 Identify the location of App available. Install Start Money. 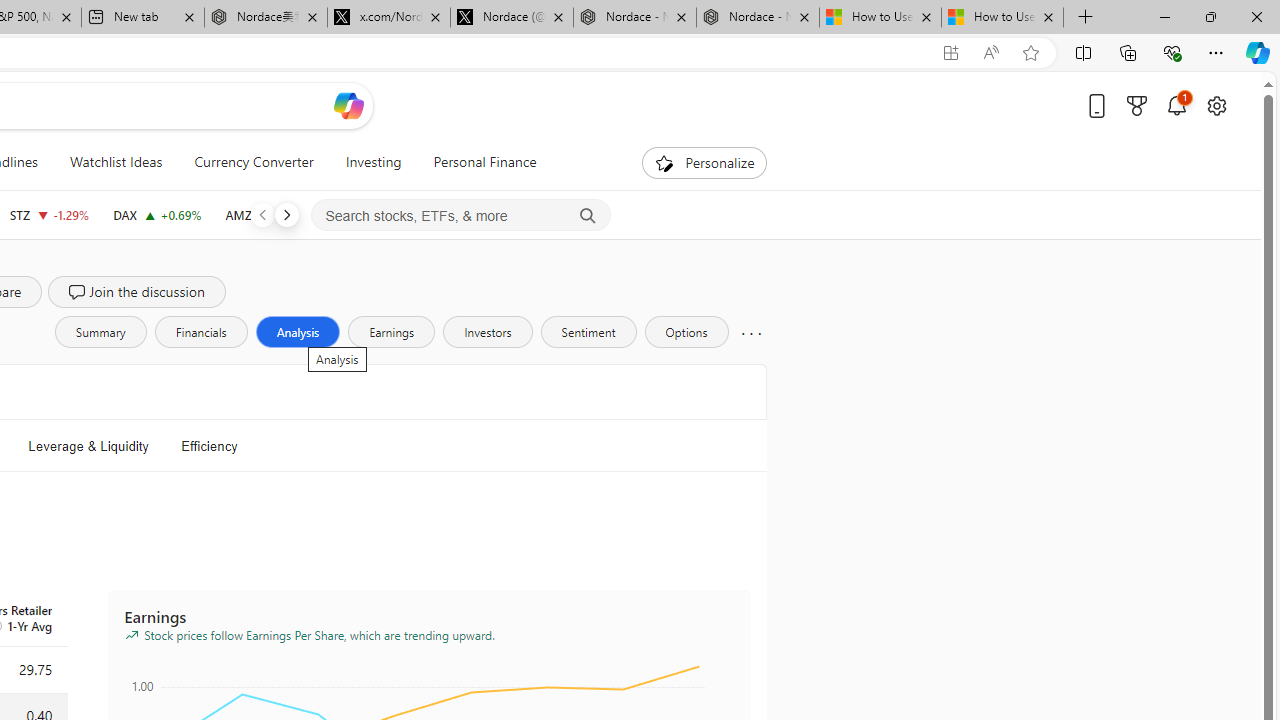
(950, 53).